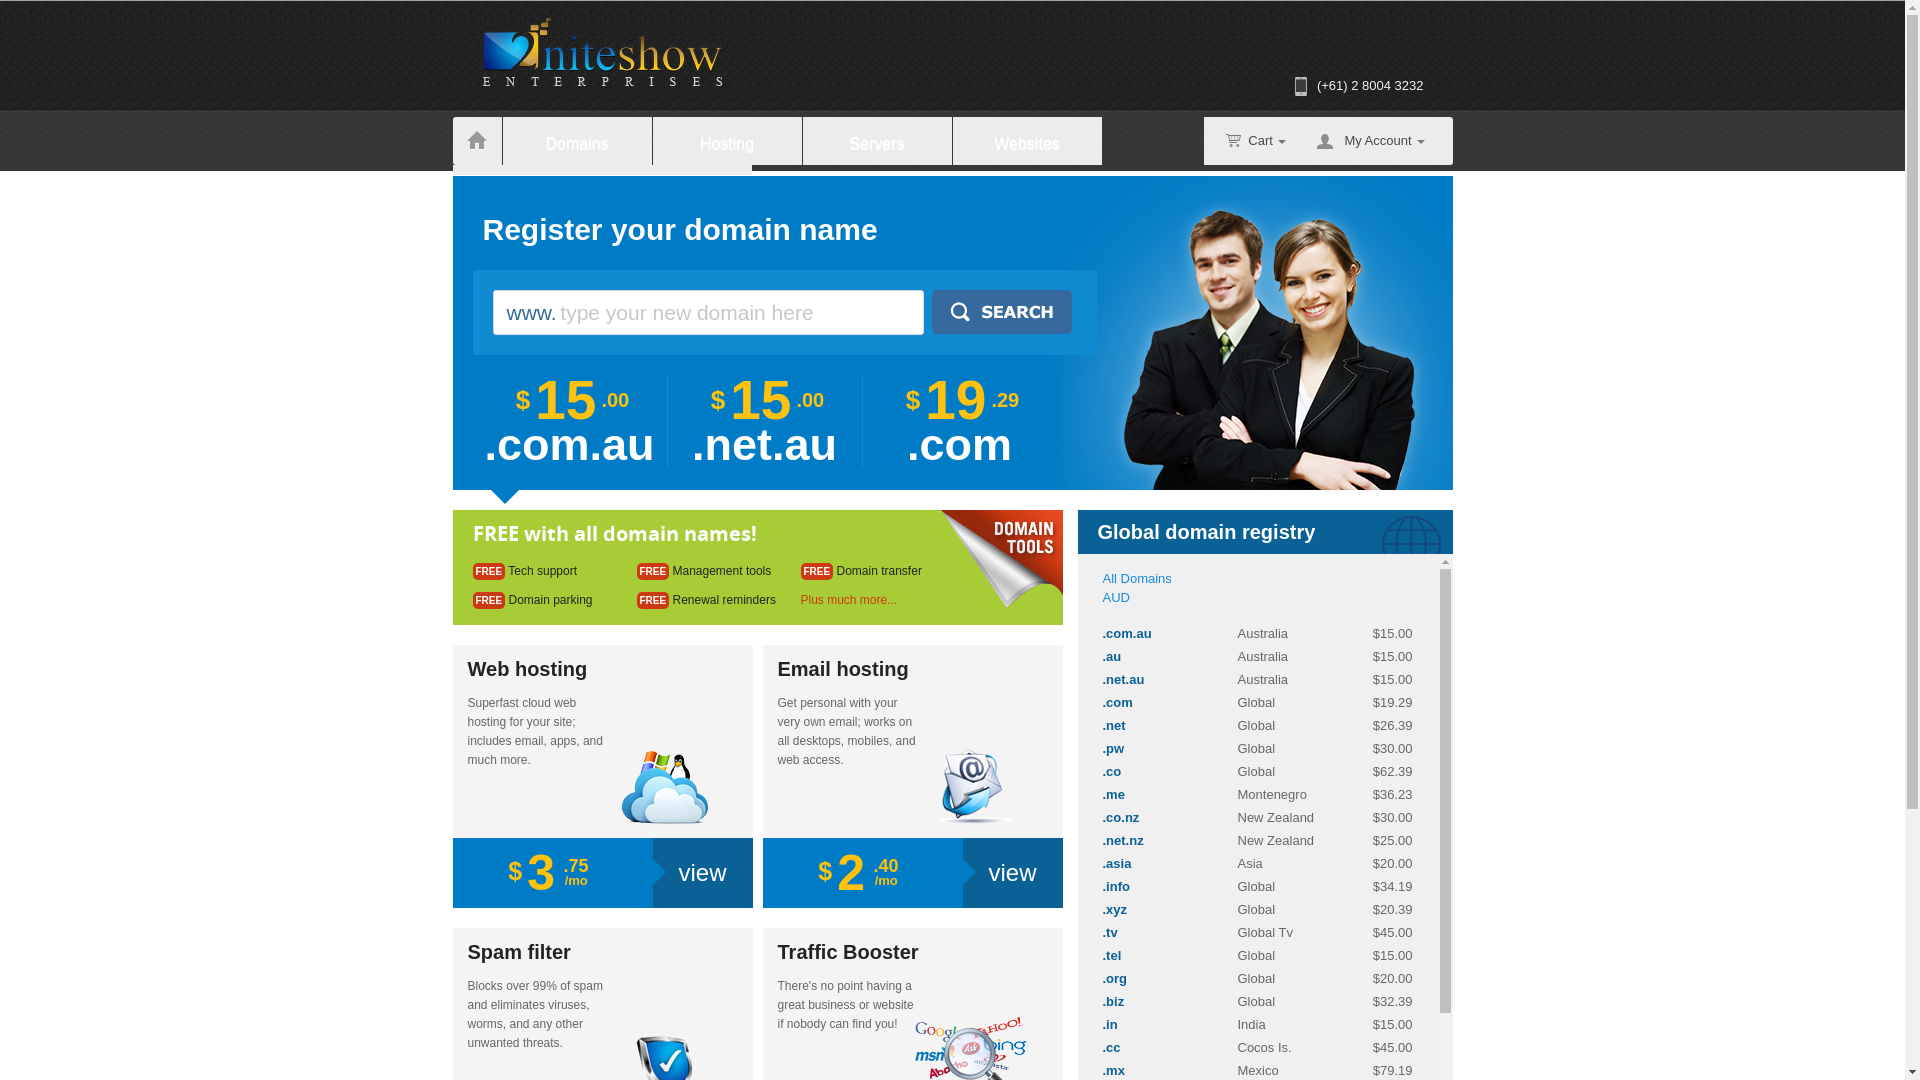 This screenshot has height=1080, width=1920. What do you see at coordinates (1116, 598) in the screenshot?
I see `AUD` at bounding box center [1116, 598].